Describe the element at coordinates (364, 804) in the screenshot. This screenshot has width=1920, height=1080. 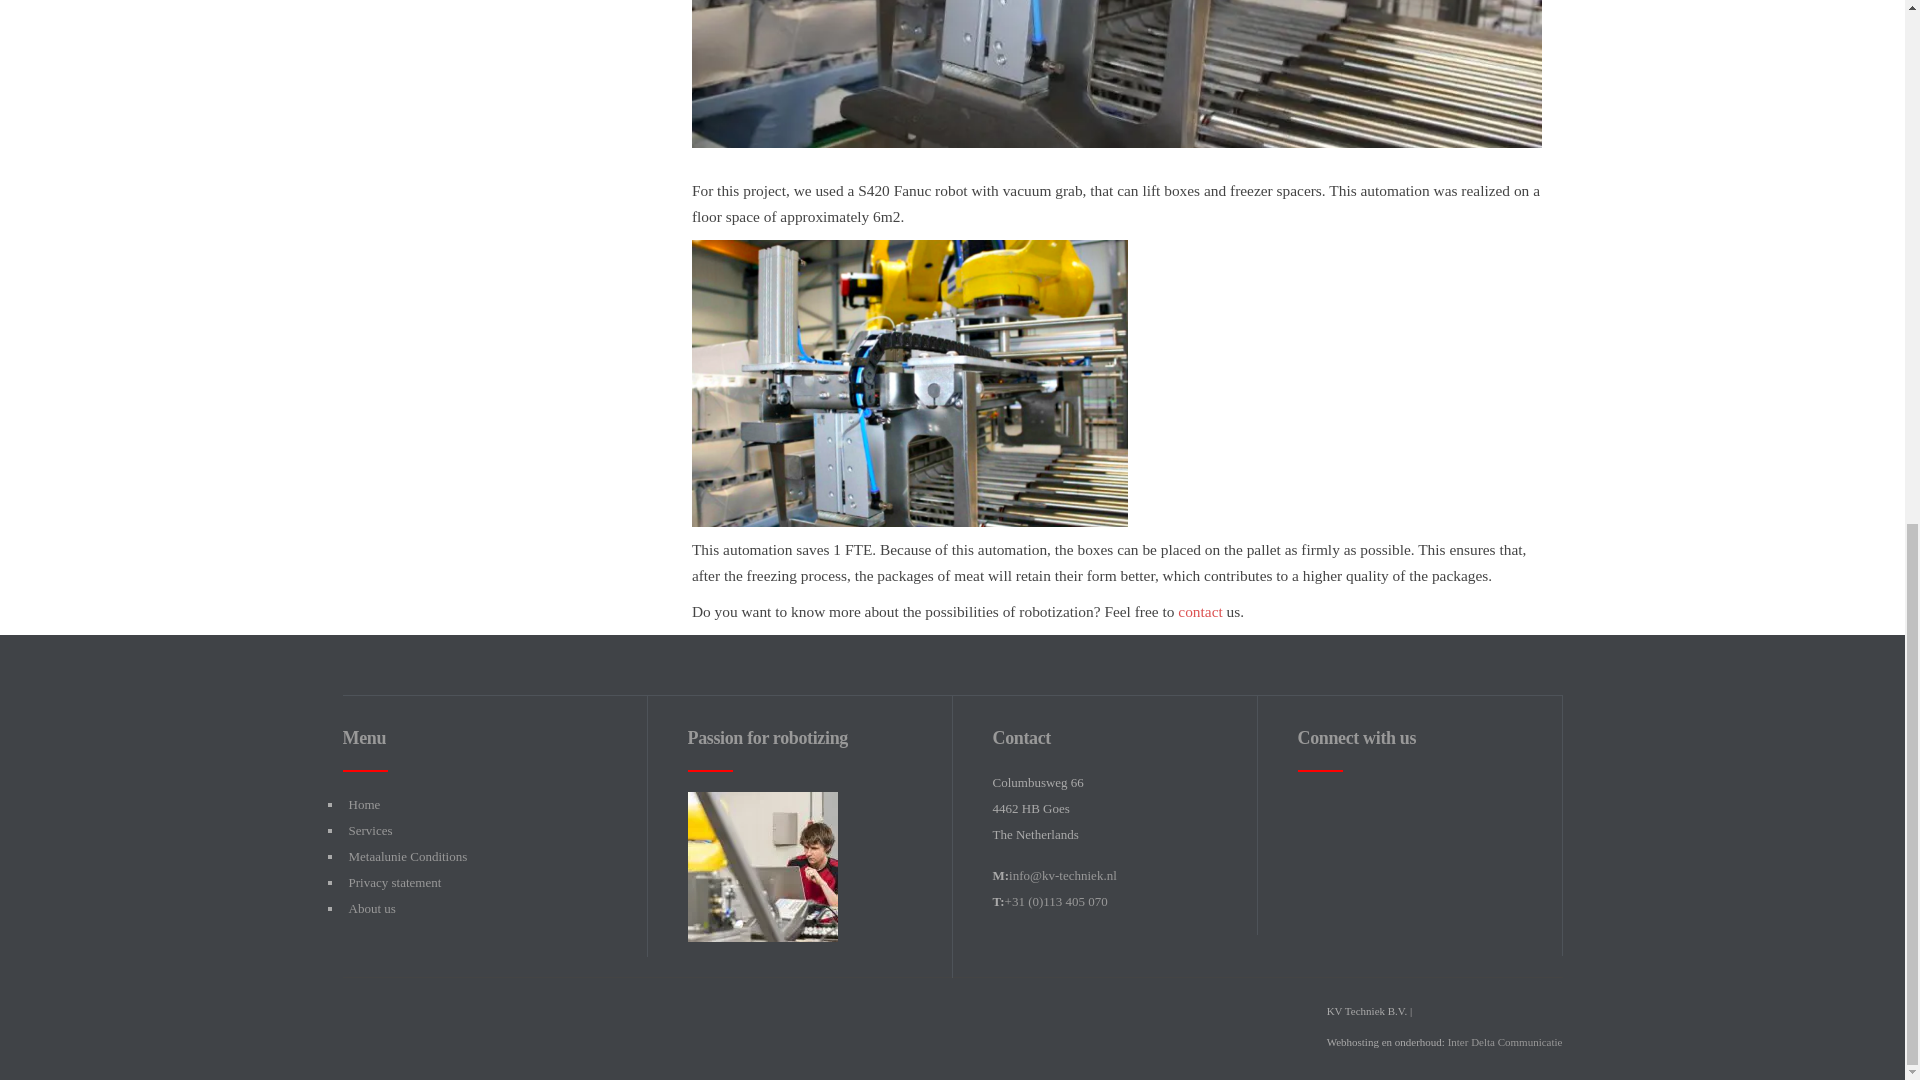
I see `Home` at that location.